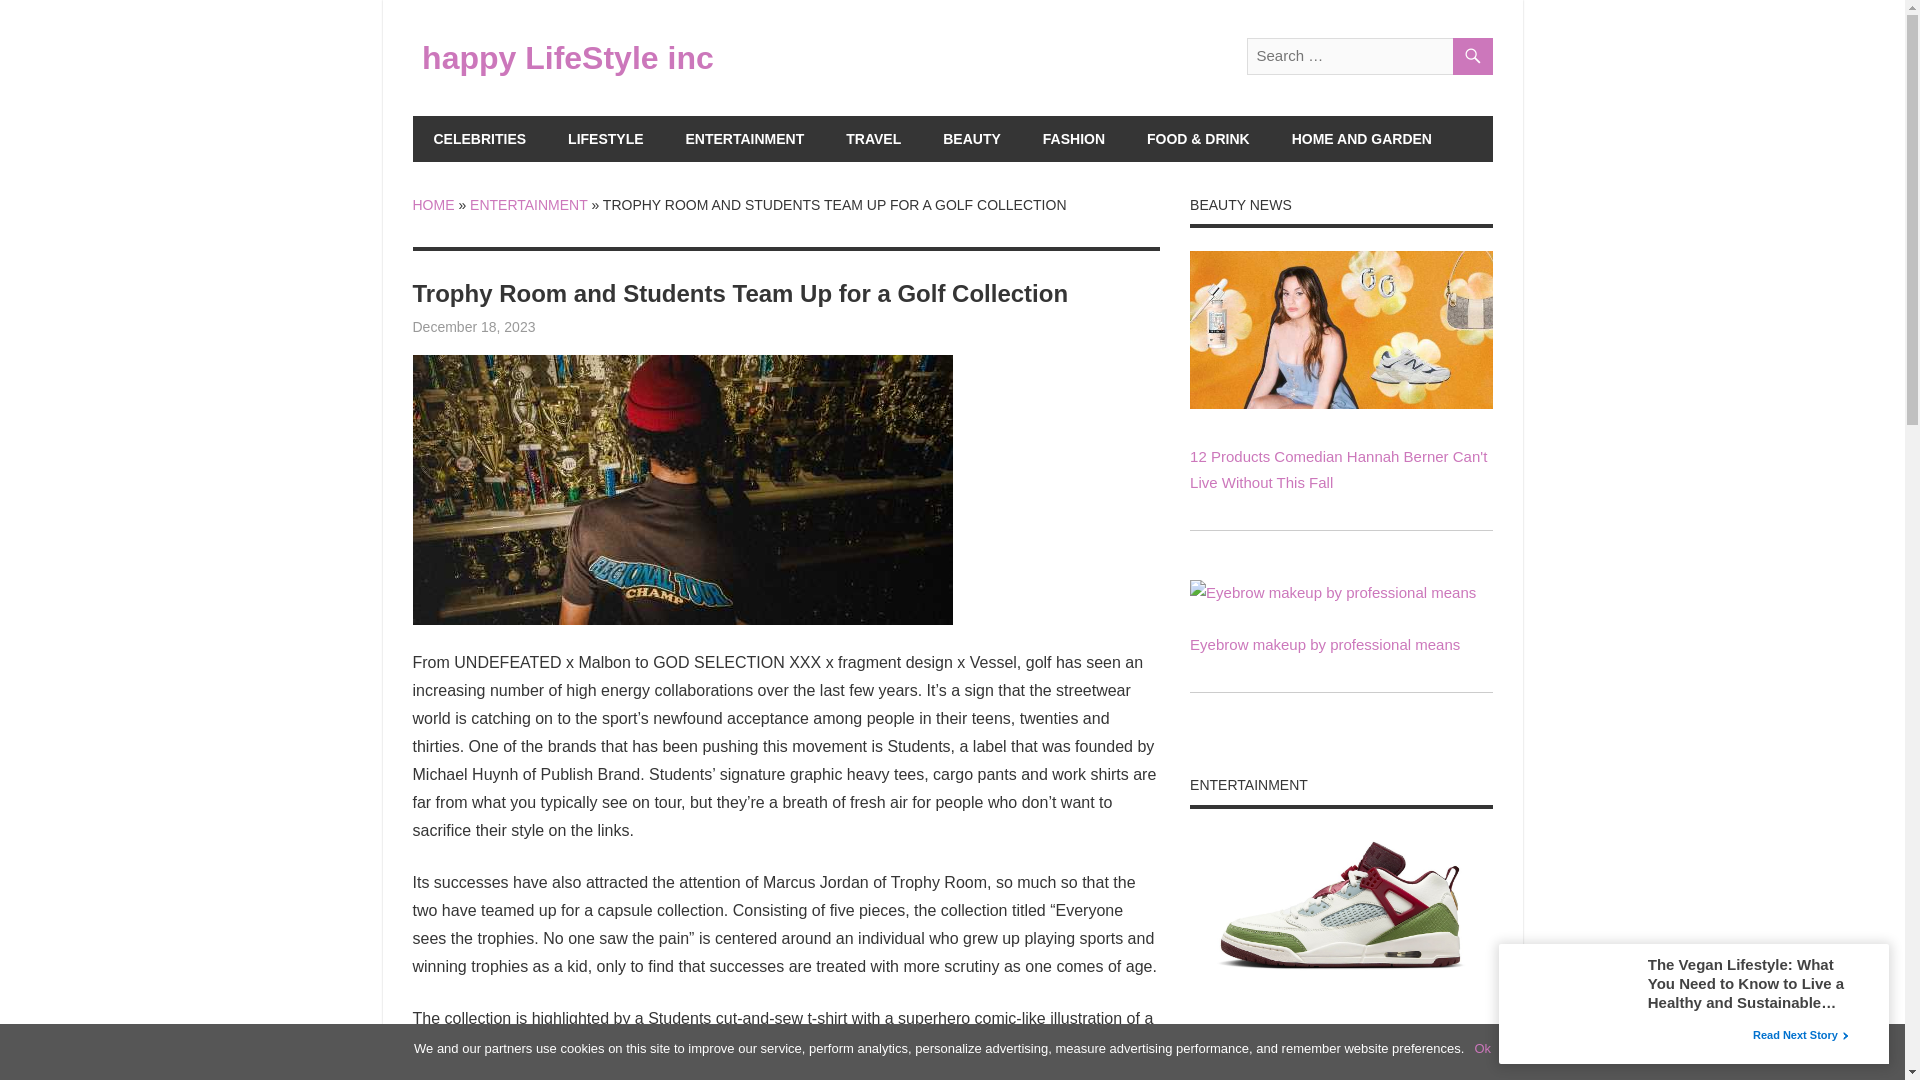 The height and width of the screenshot is (1080, 1920). What do you see at coordinates (432, 203) in the screenshot?
I see `HOME` at bounding box center [432, 203].